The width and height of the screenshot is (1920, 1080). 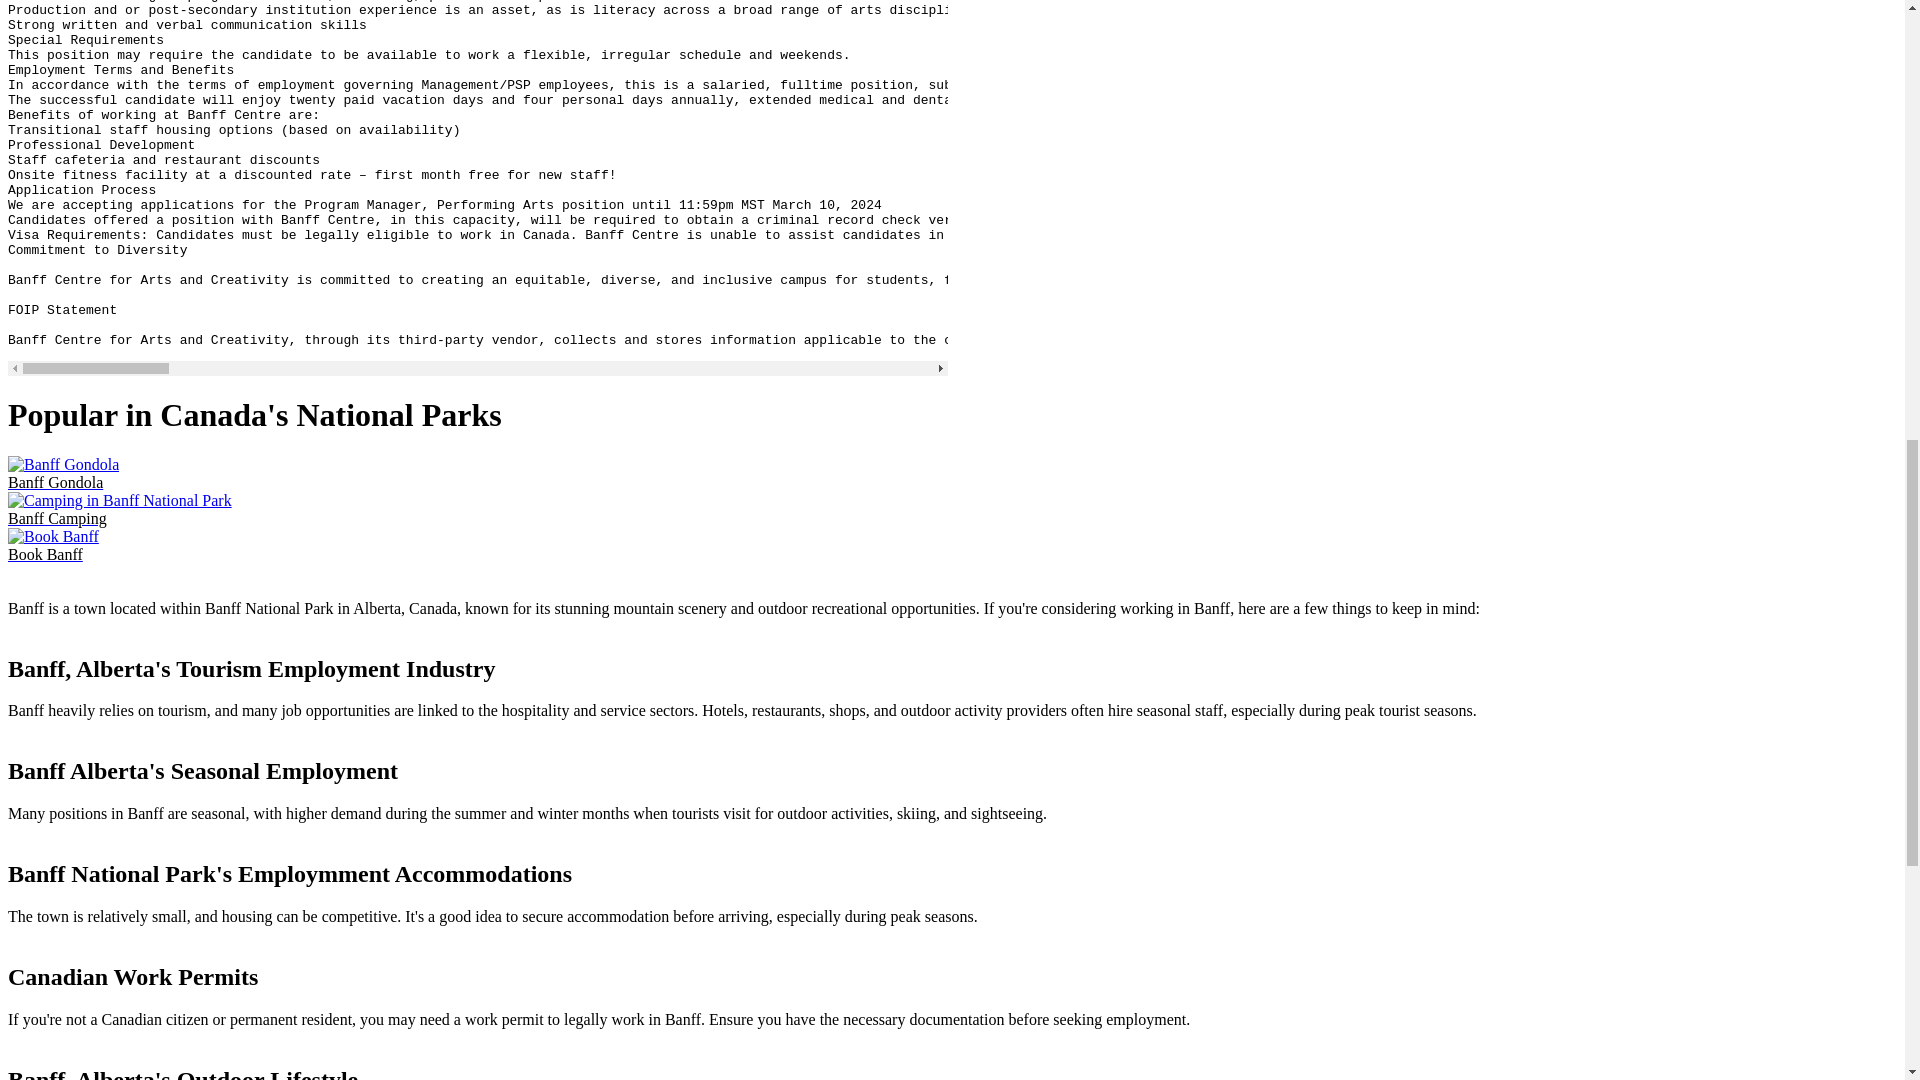 What do you see at coordinates (63, 473) in the screenshot?
I see `Banff Gondola` at bounding box center [63, 473].